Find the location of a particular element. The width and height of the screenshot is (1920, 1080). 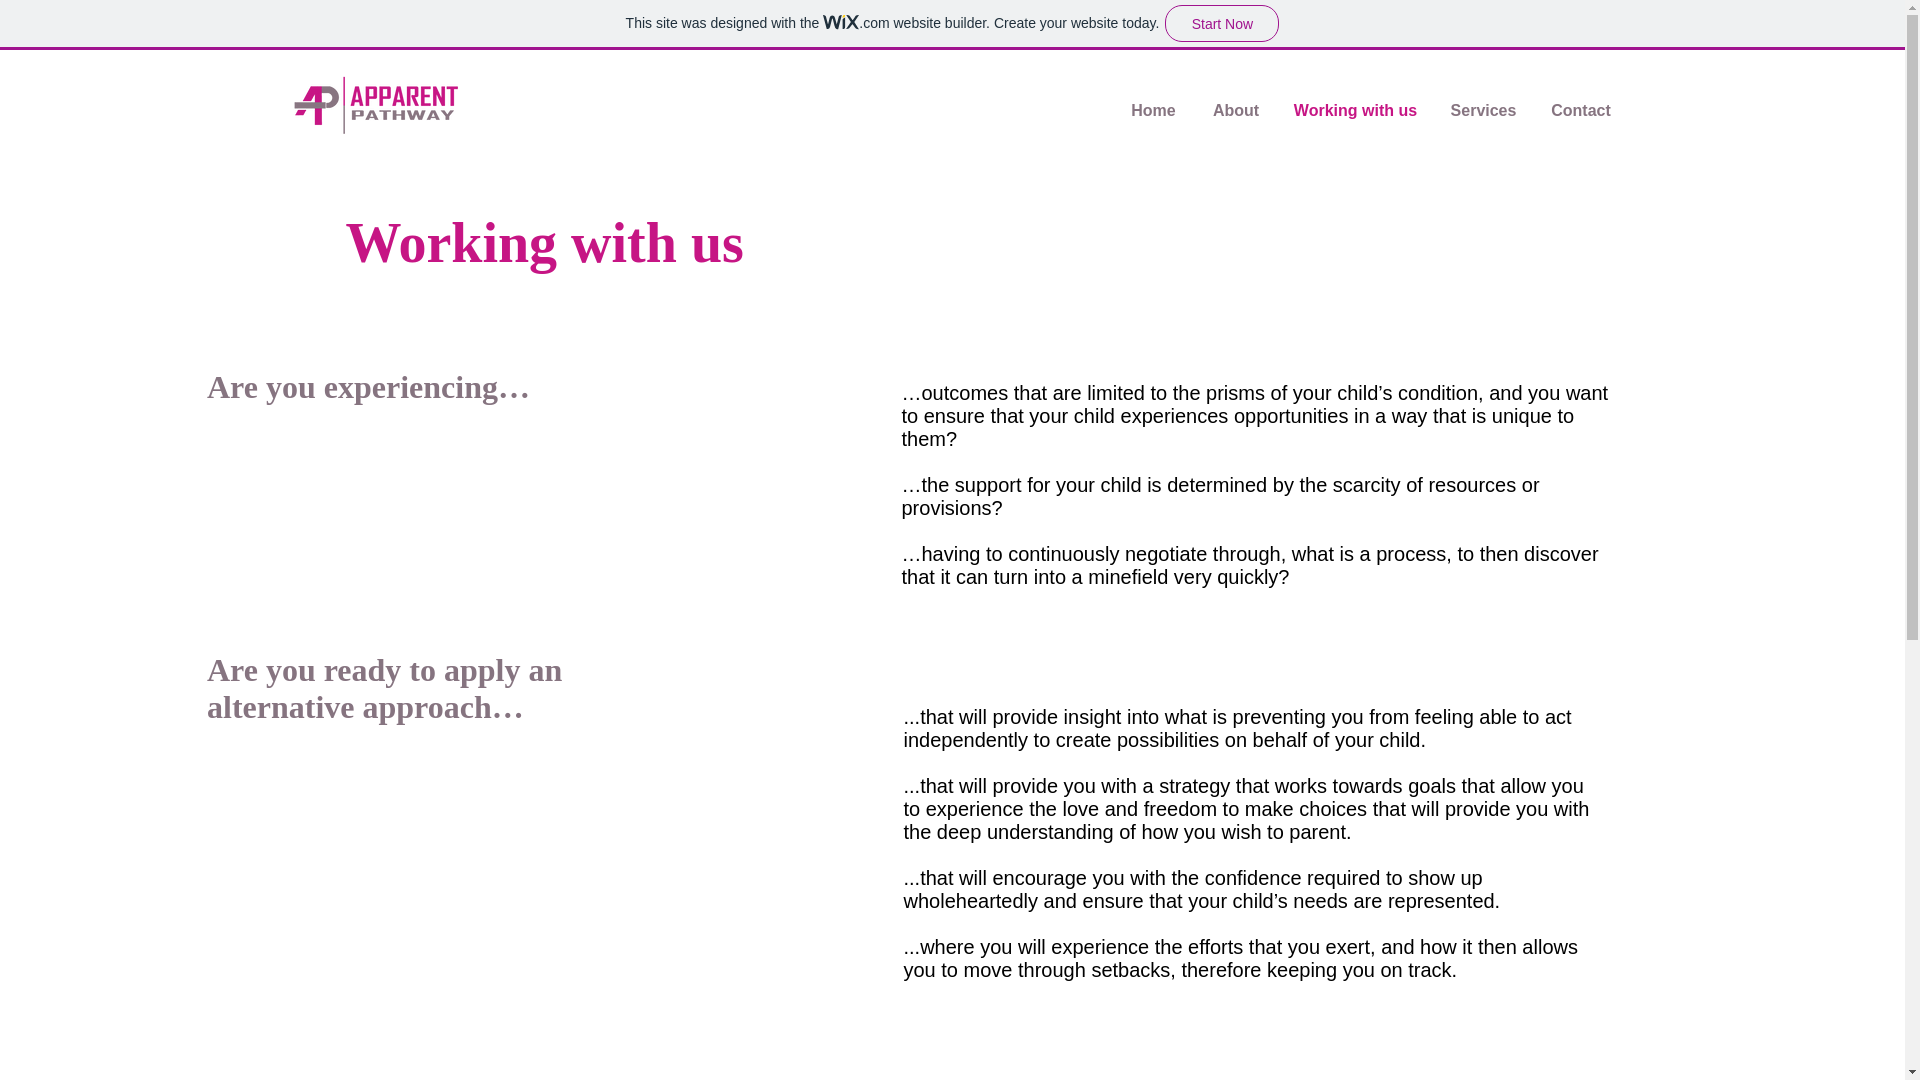

Contact is located at coordinates (1581, 111).